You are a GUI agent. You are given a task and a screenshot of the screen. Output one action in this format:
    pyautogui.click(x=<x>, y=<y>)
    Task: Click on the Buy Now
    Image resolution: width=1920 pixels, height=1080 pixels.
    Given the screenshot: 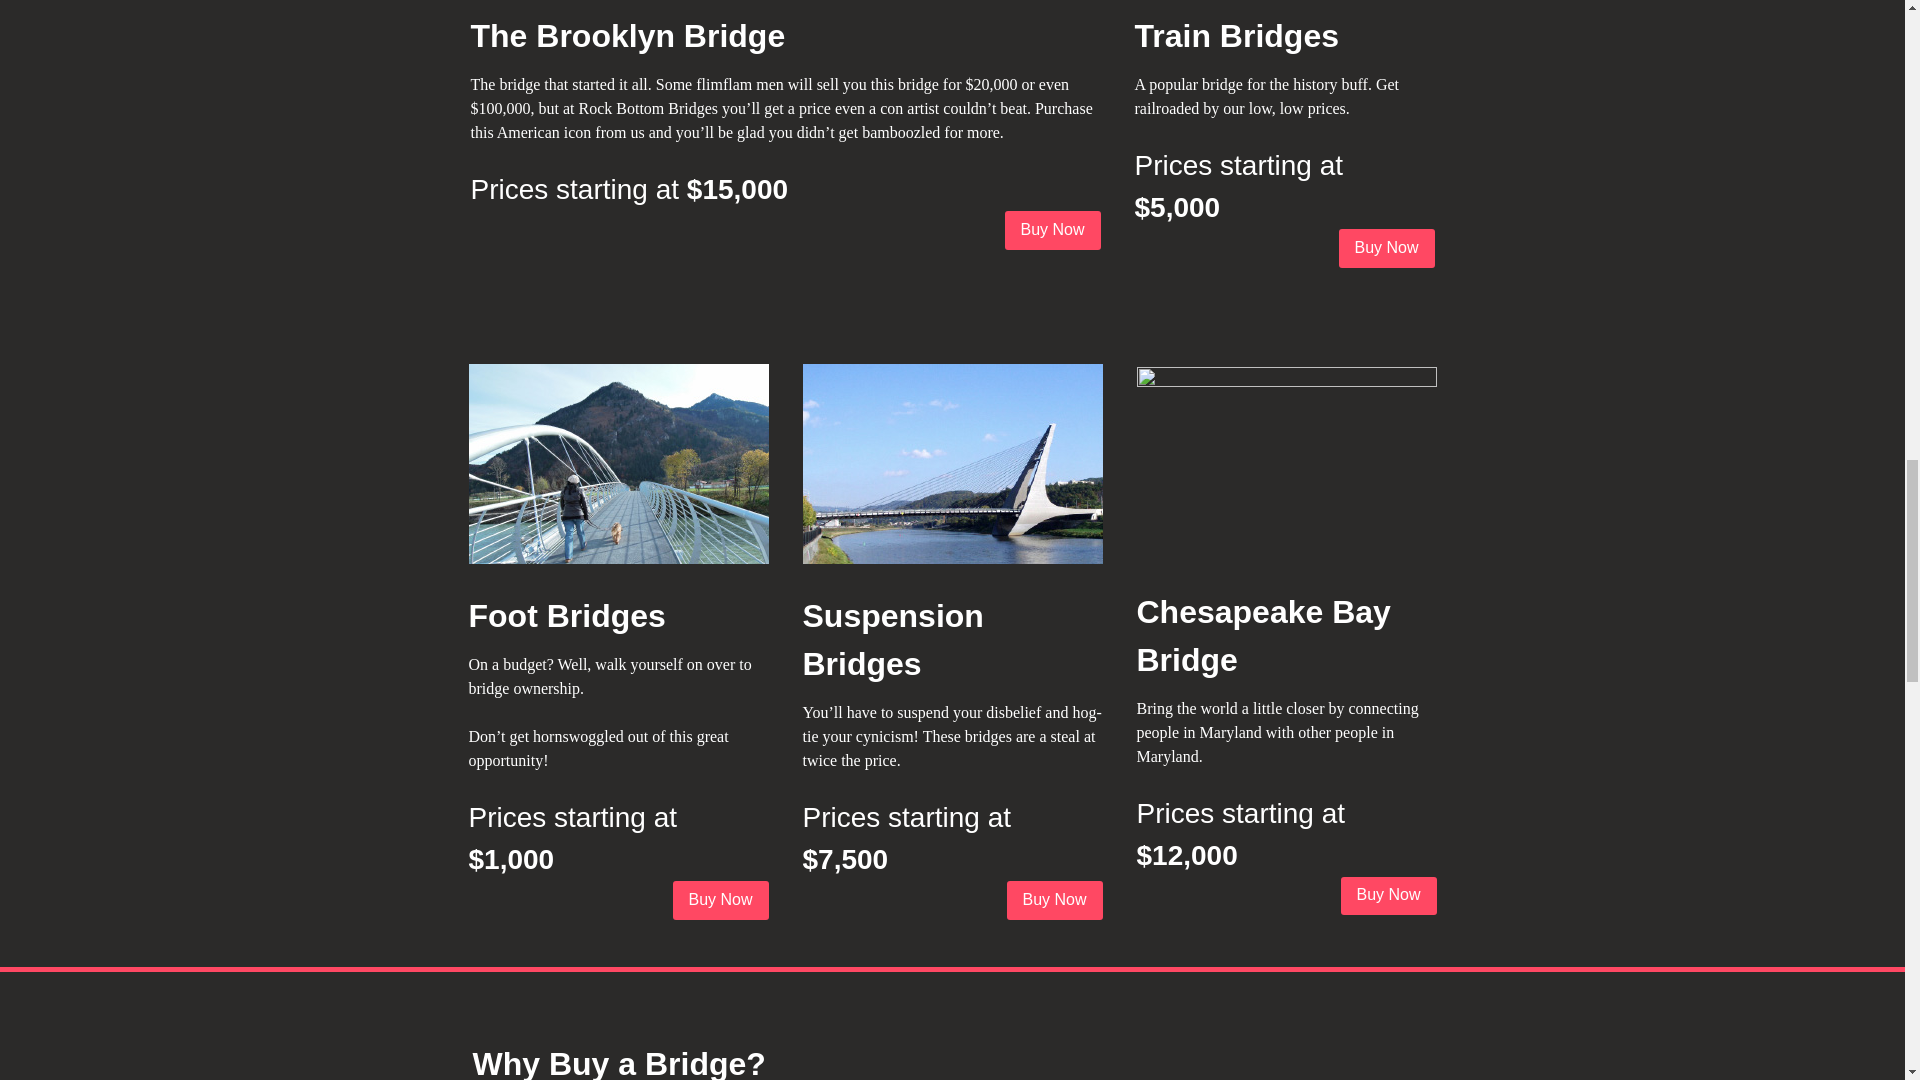 What is the action you would take?
    pyautogui.click(x=1386, y=247)
    